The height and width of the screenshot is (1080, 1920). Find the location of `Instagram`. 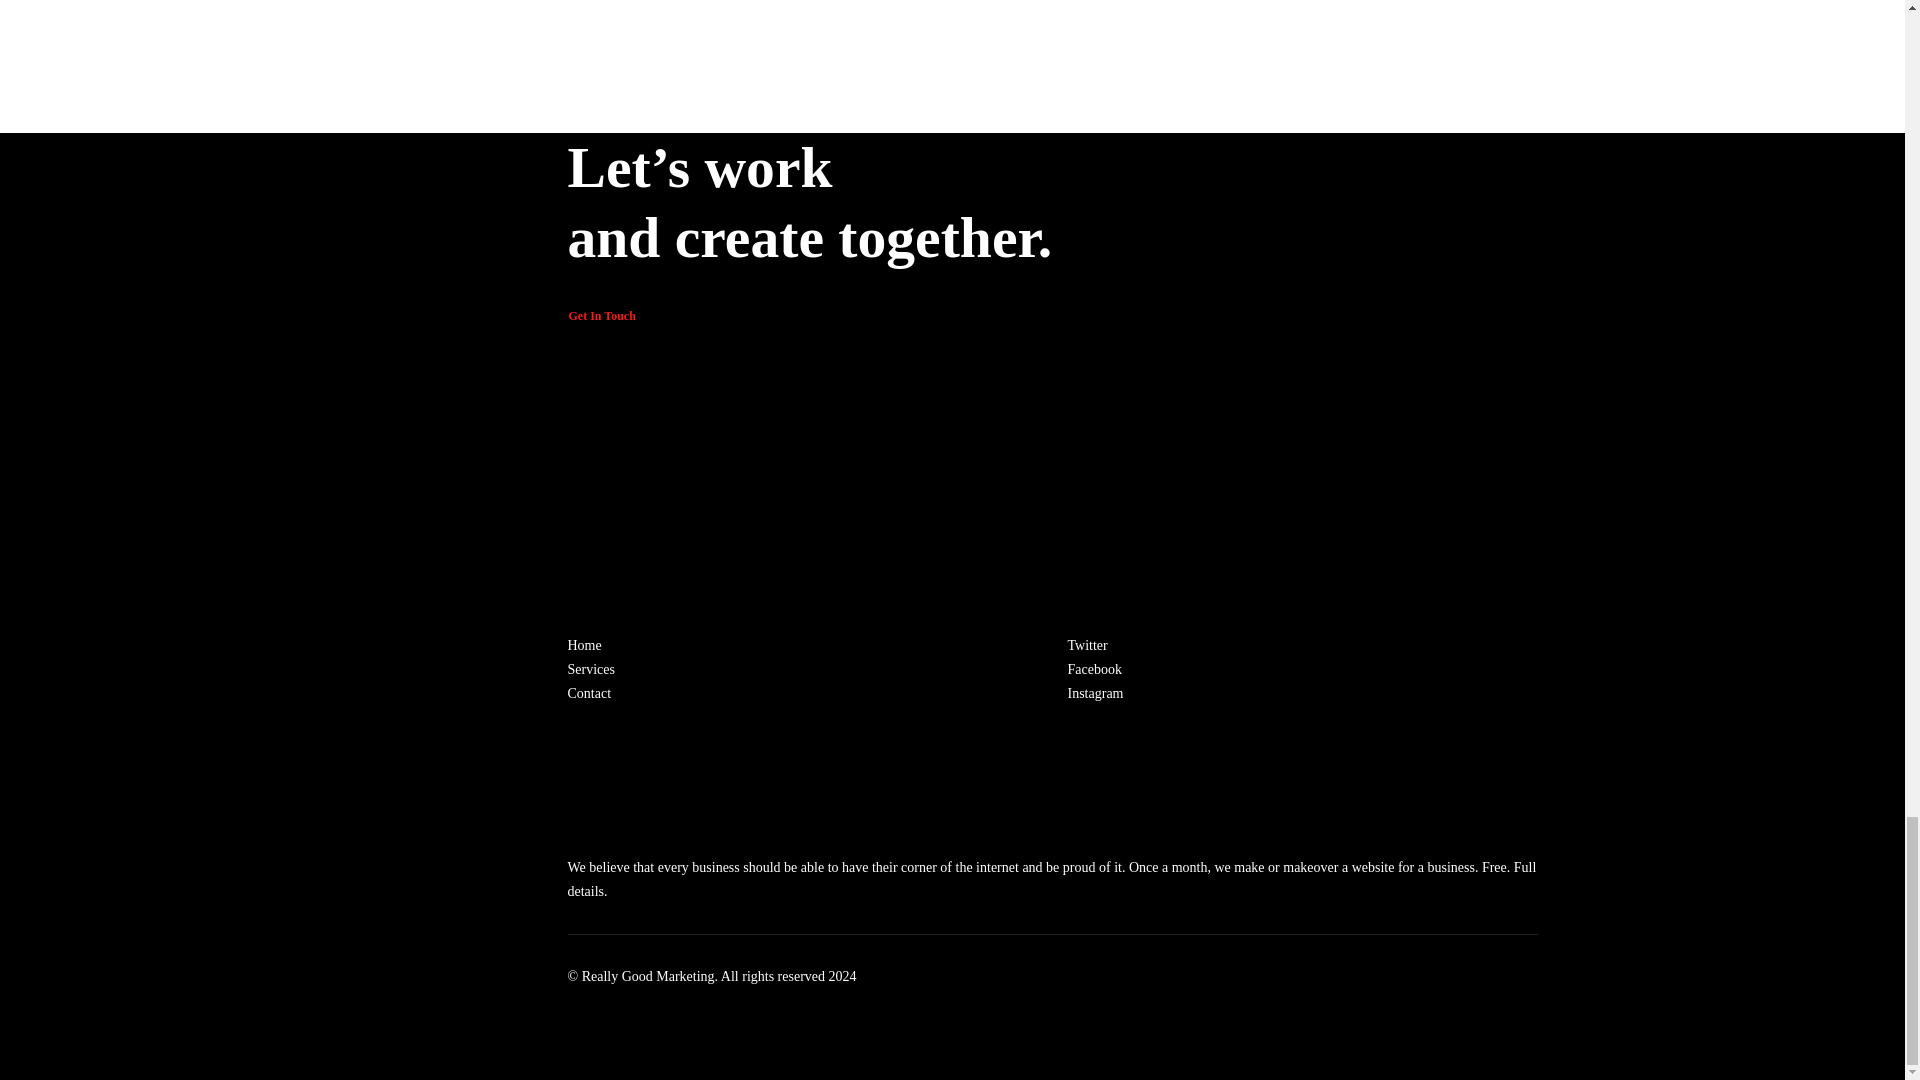

Instagram is located at coordinates (1095, 692).